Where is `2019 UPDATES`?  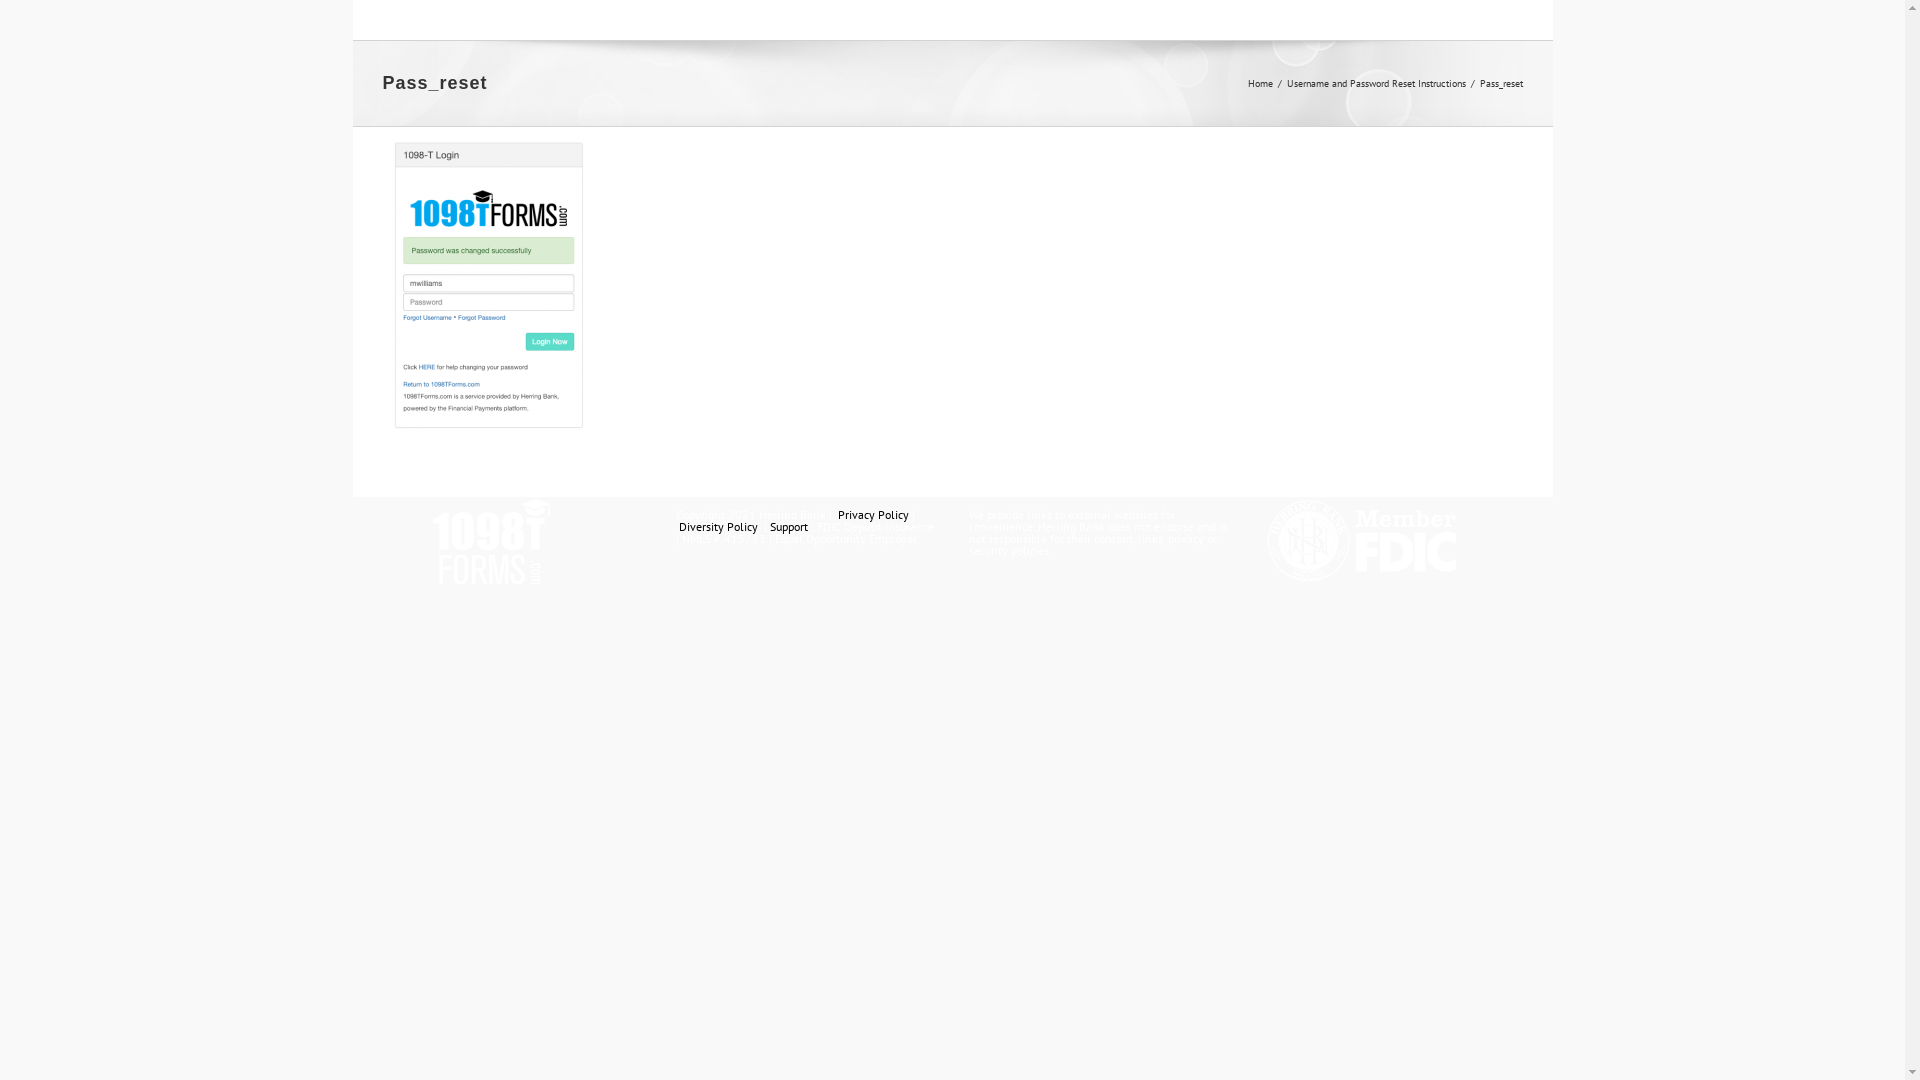 2019 UPDATES is located at coordinates (1108, 20).